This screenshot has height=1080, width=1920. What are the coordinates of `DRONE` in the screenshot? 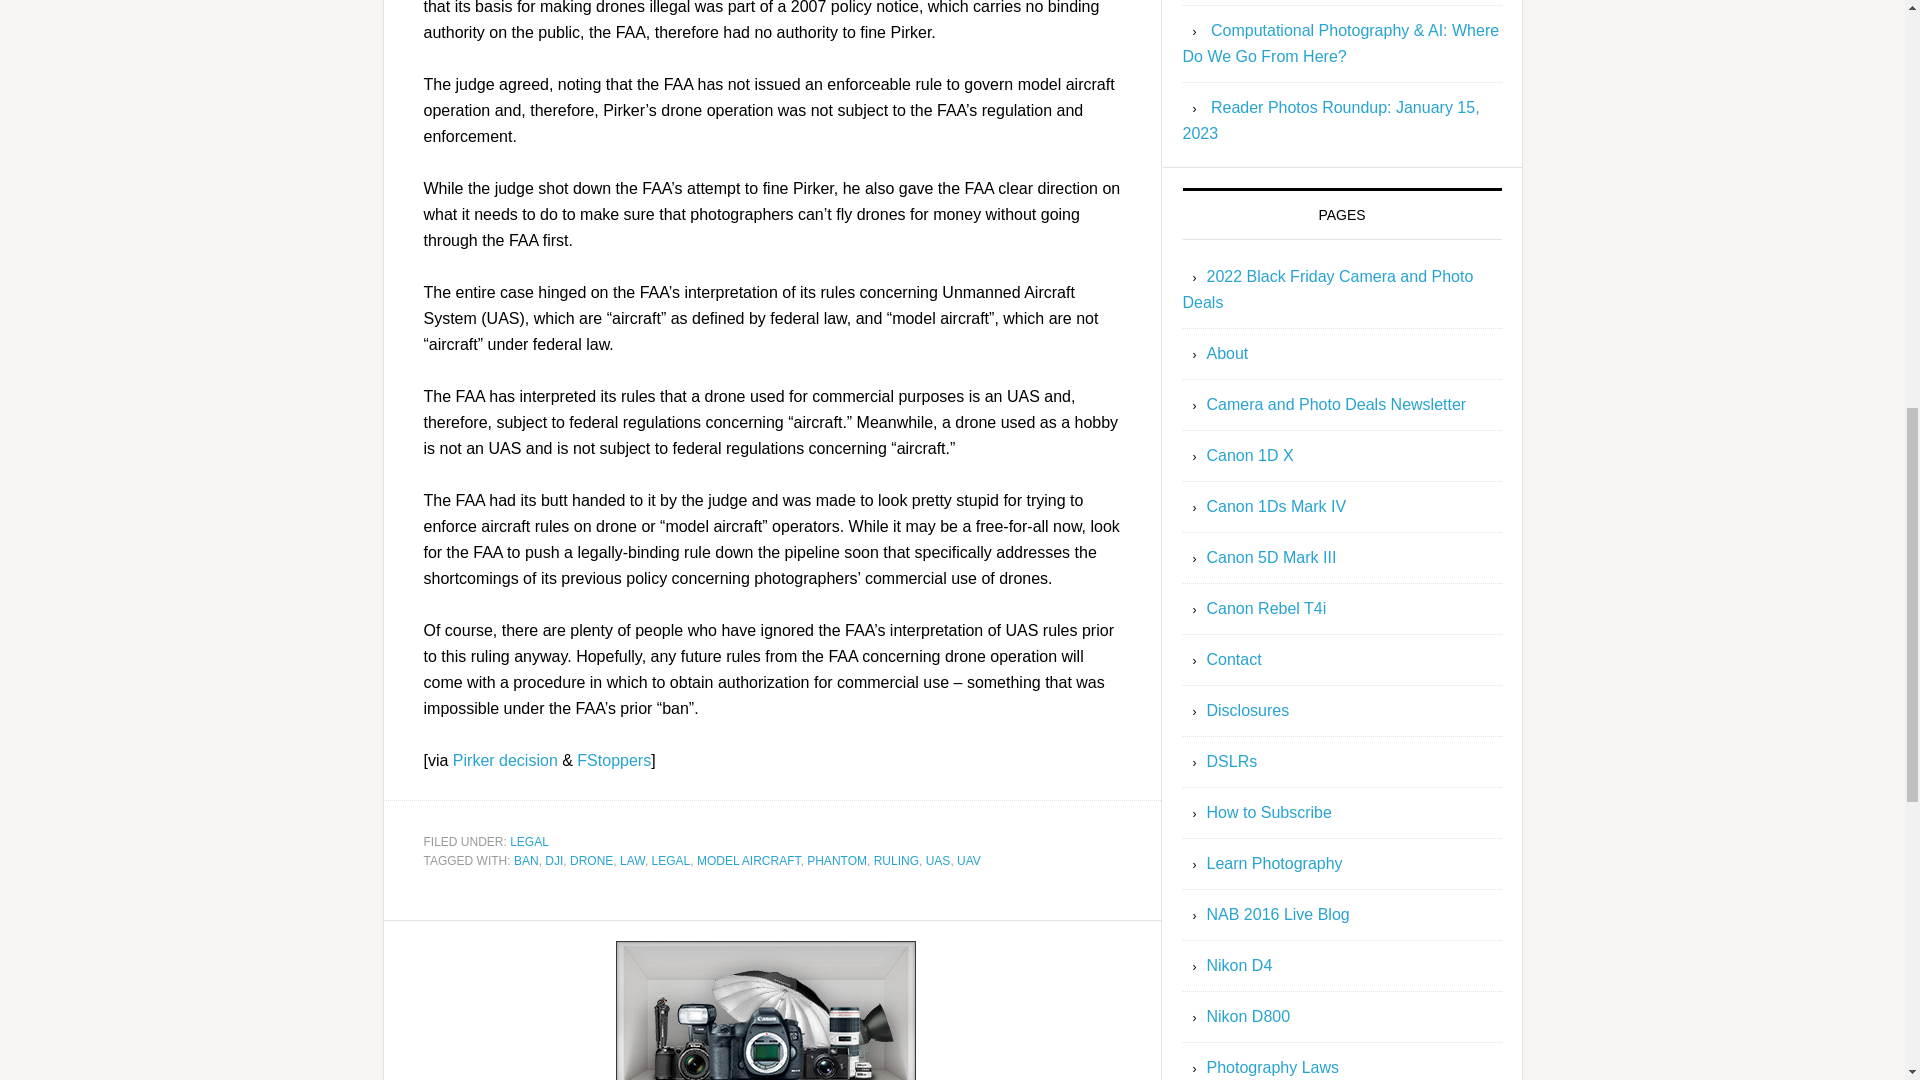 It's located at (591, 861).